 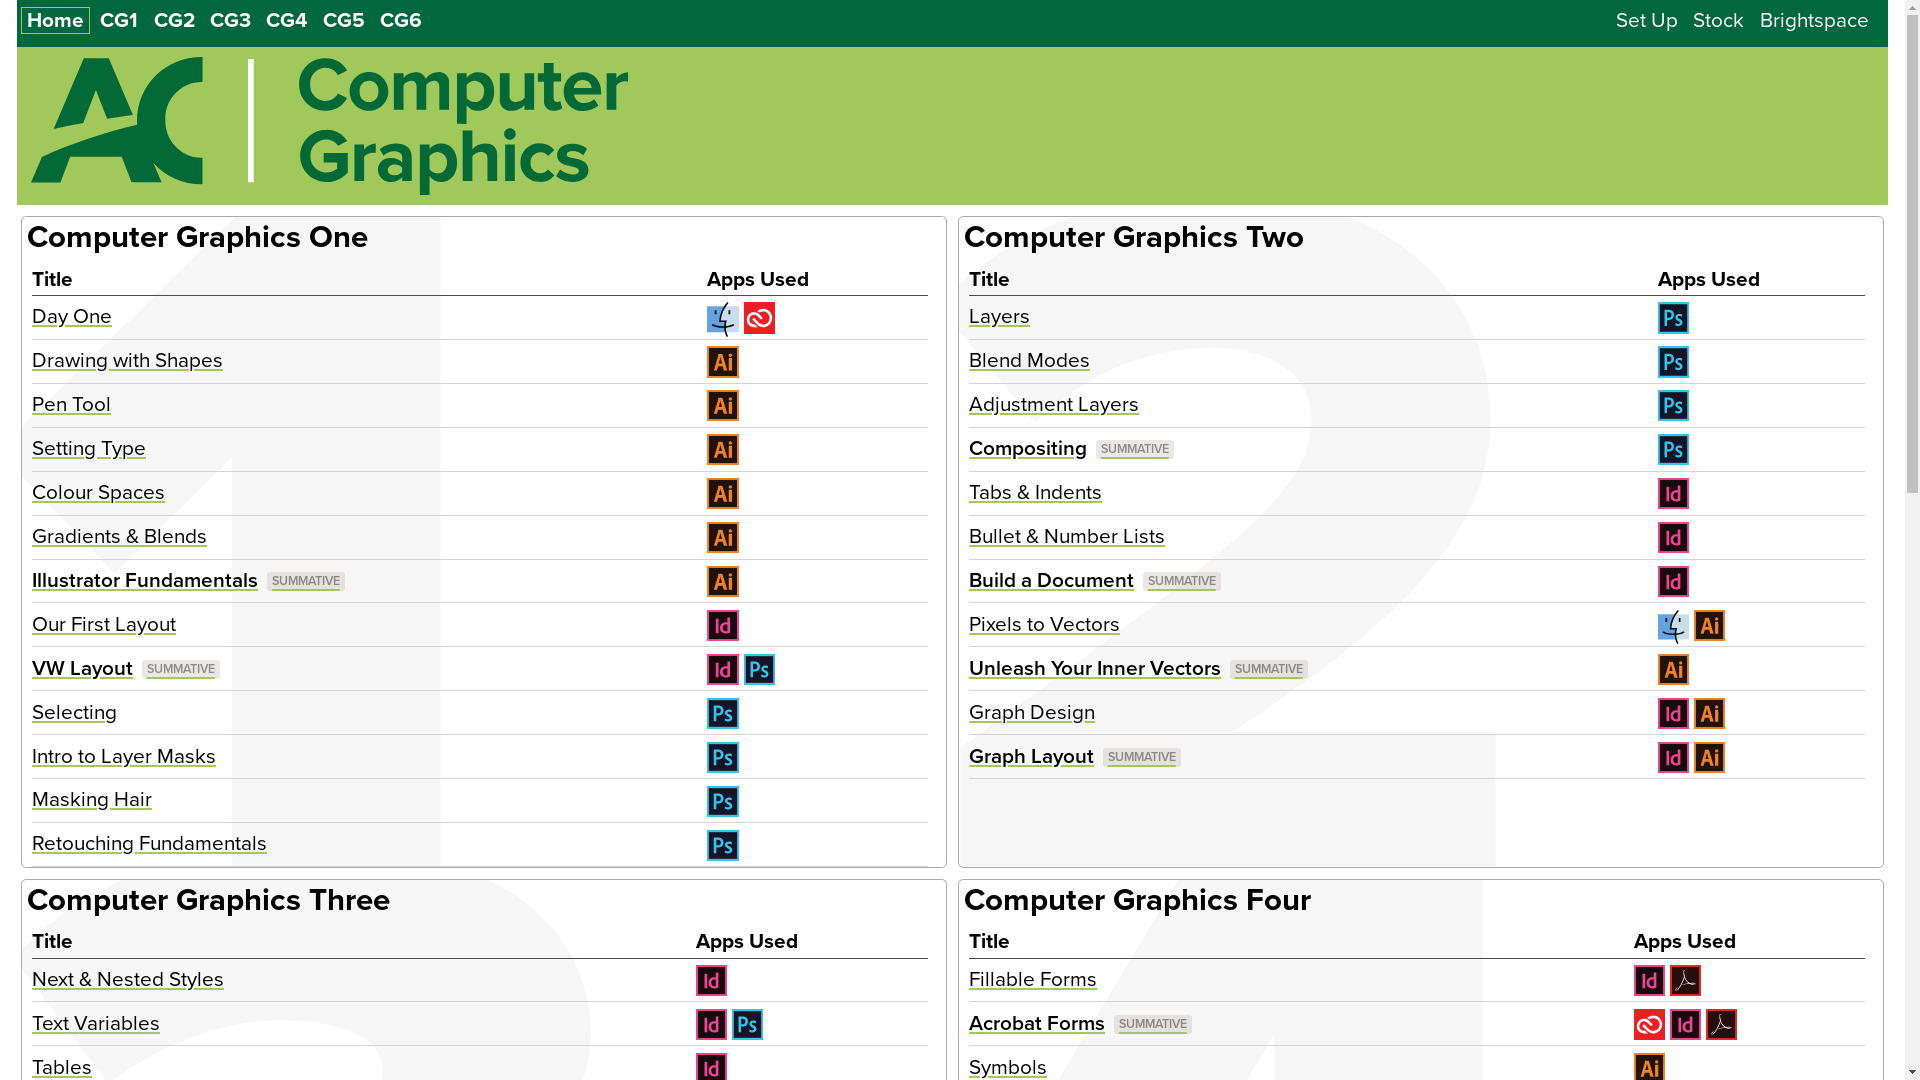 I want to click on Computer Graphics One, so click(x=198, y=237).